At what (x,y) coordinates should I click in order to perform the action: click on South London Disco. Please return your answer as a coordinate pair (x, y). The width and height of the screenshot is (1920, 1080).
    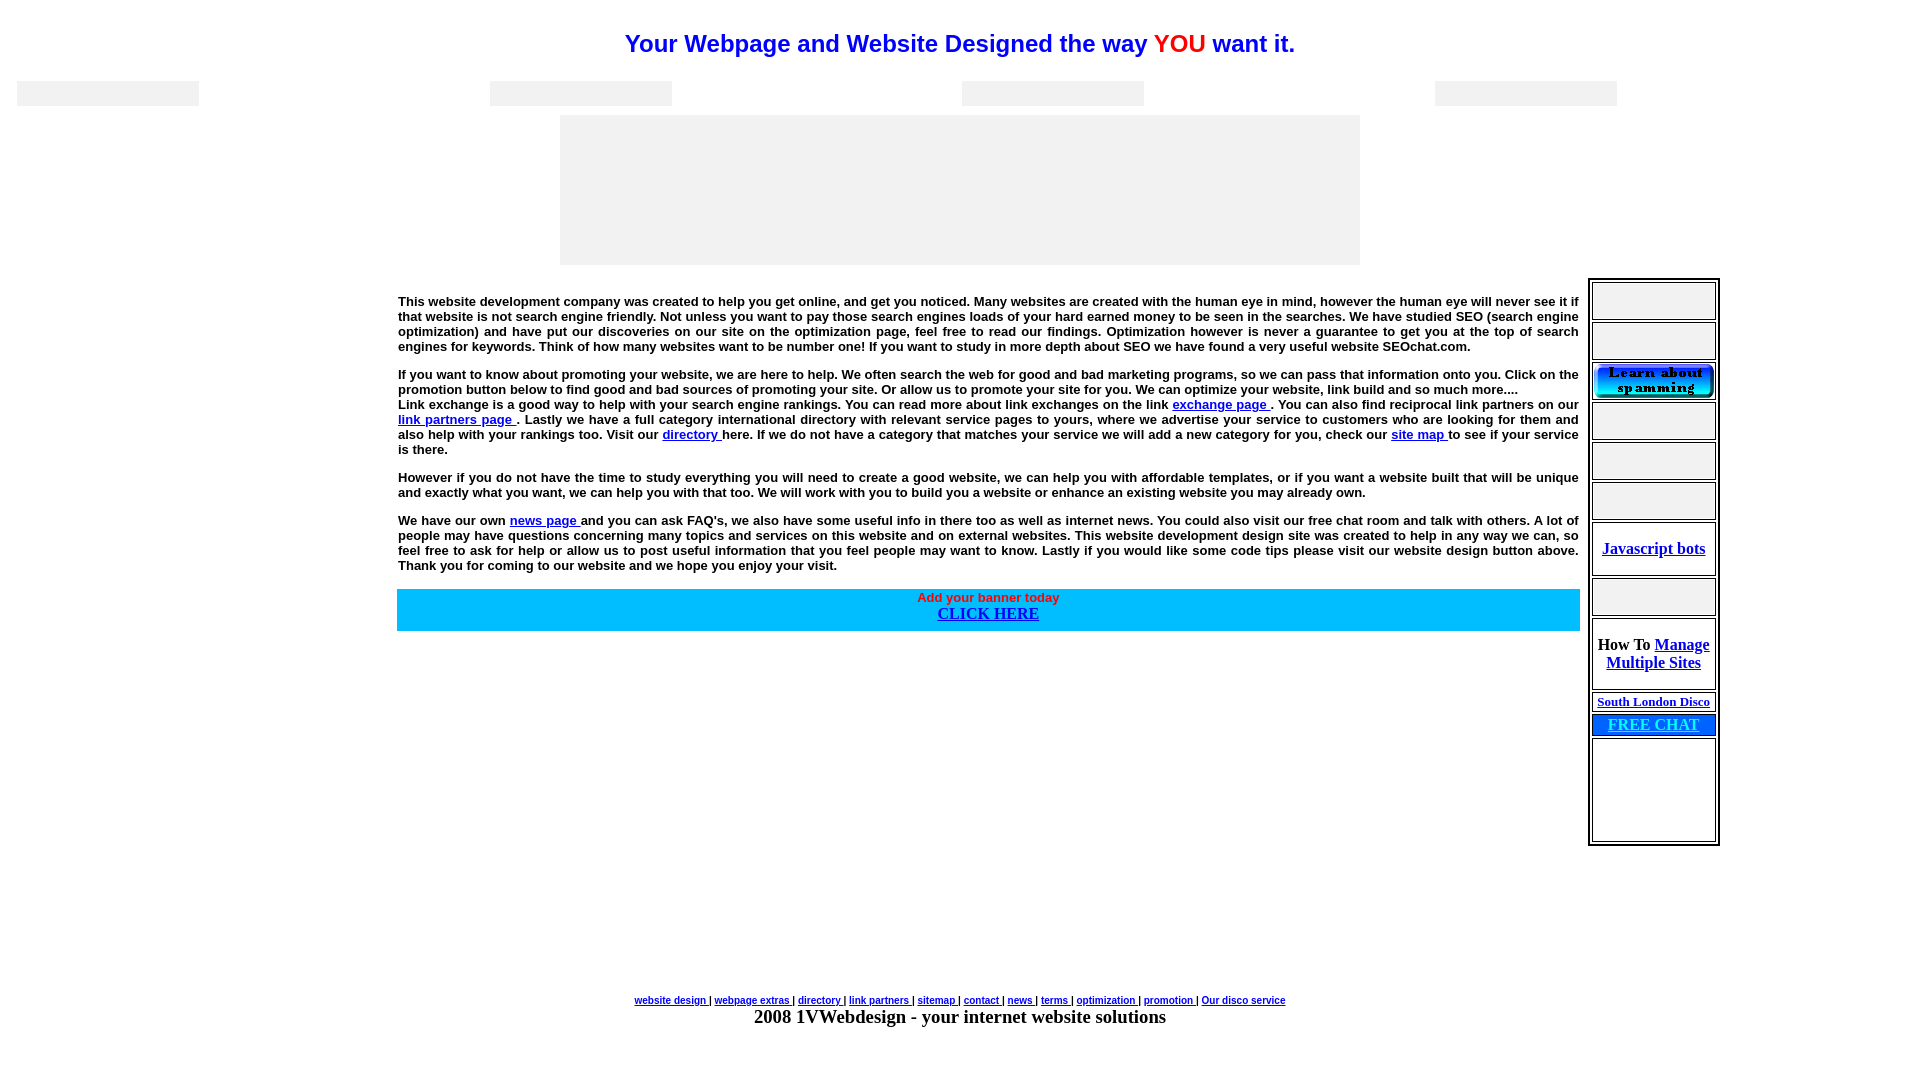
    Looking at the image, I should click on (1654, 702).